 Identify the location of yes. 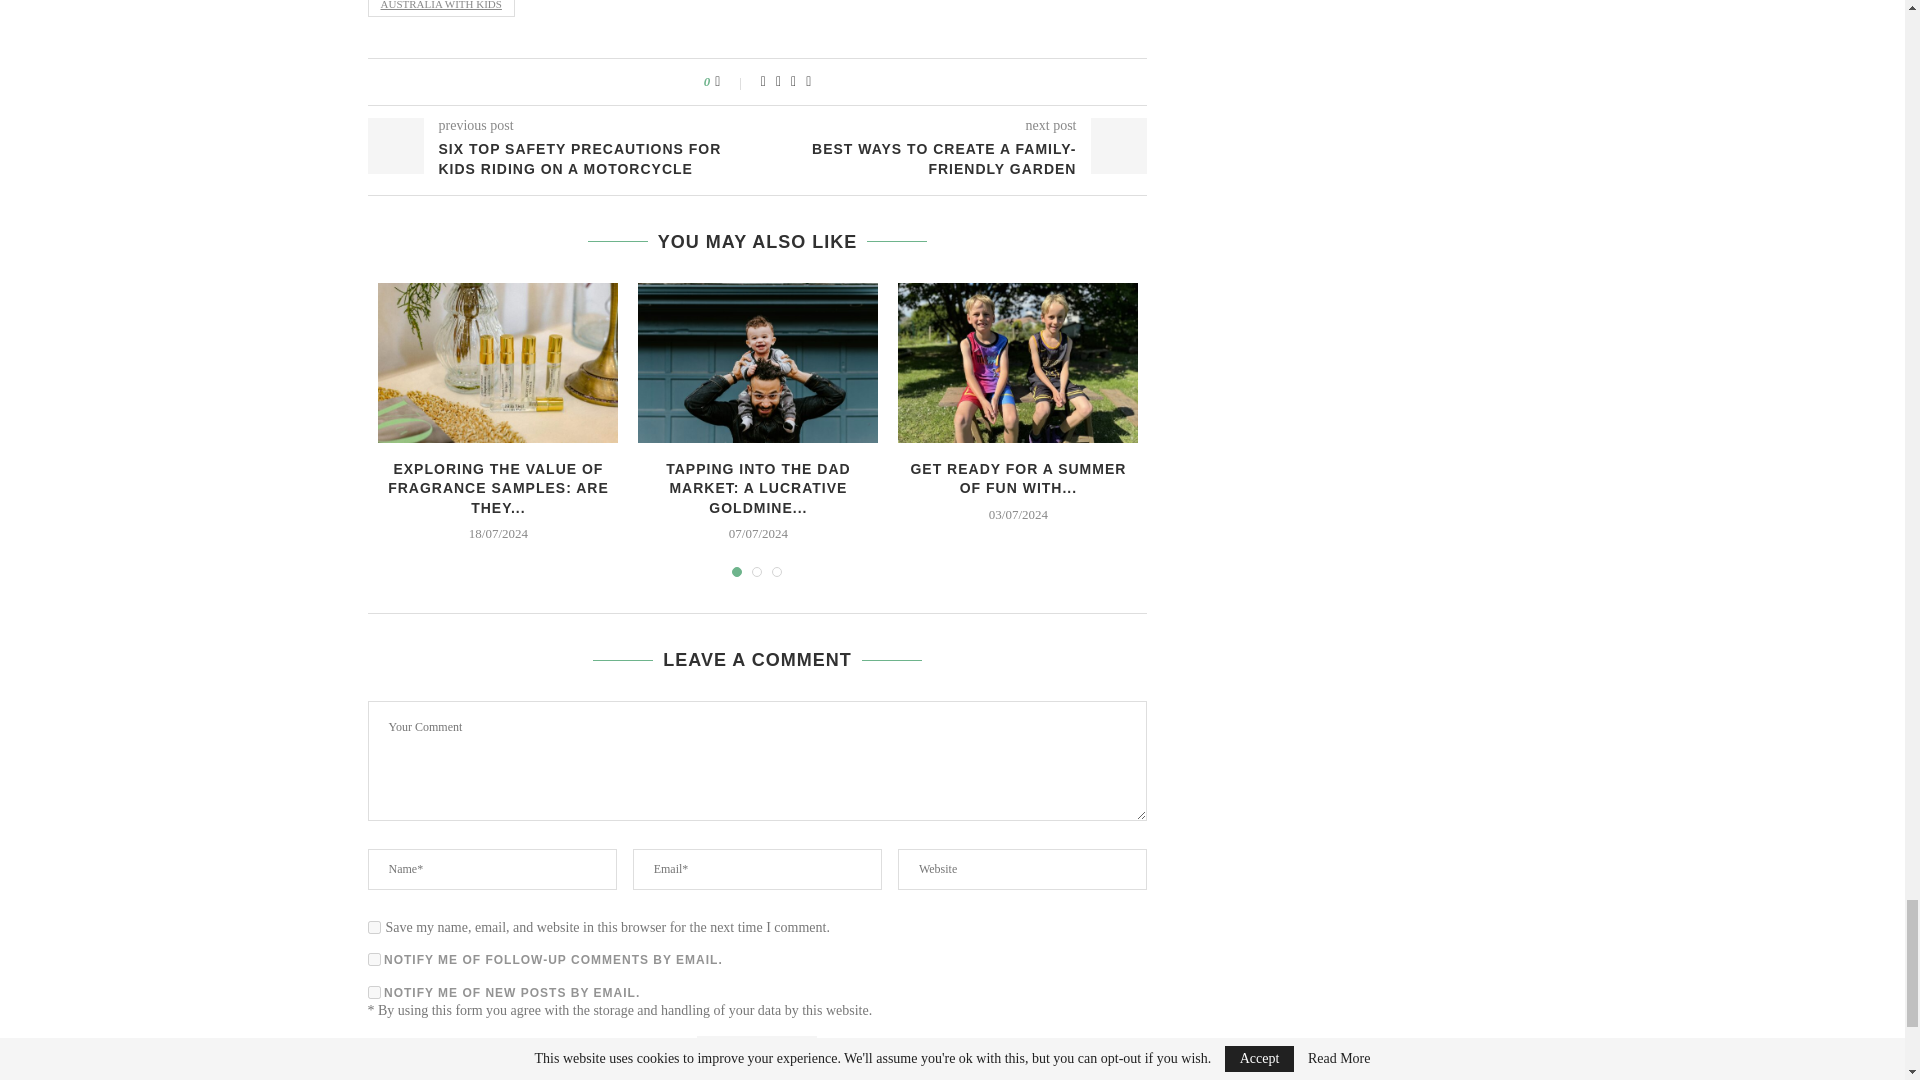
(374, 928).